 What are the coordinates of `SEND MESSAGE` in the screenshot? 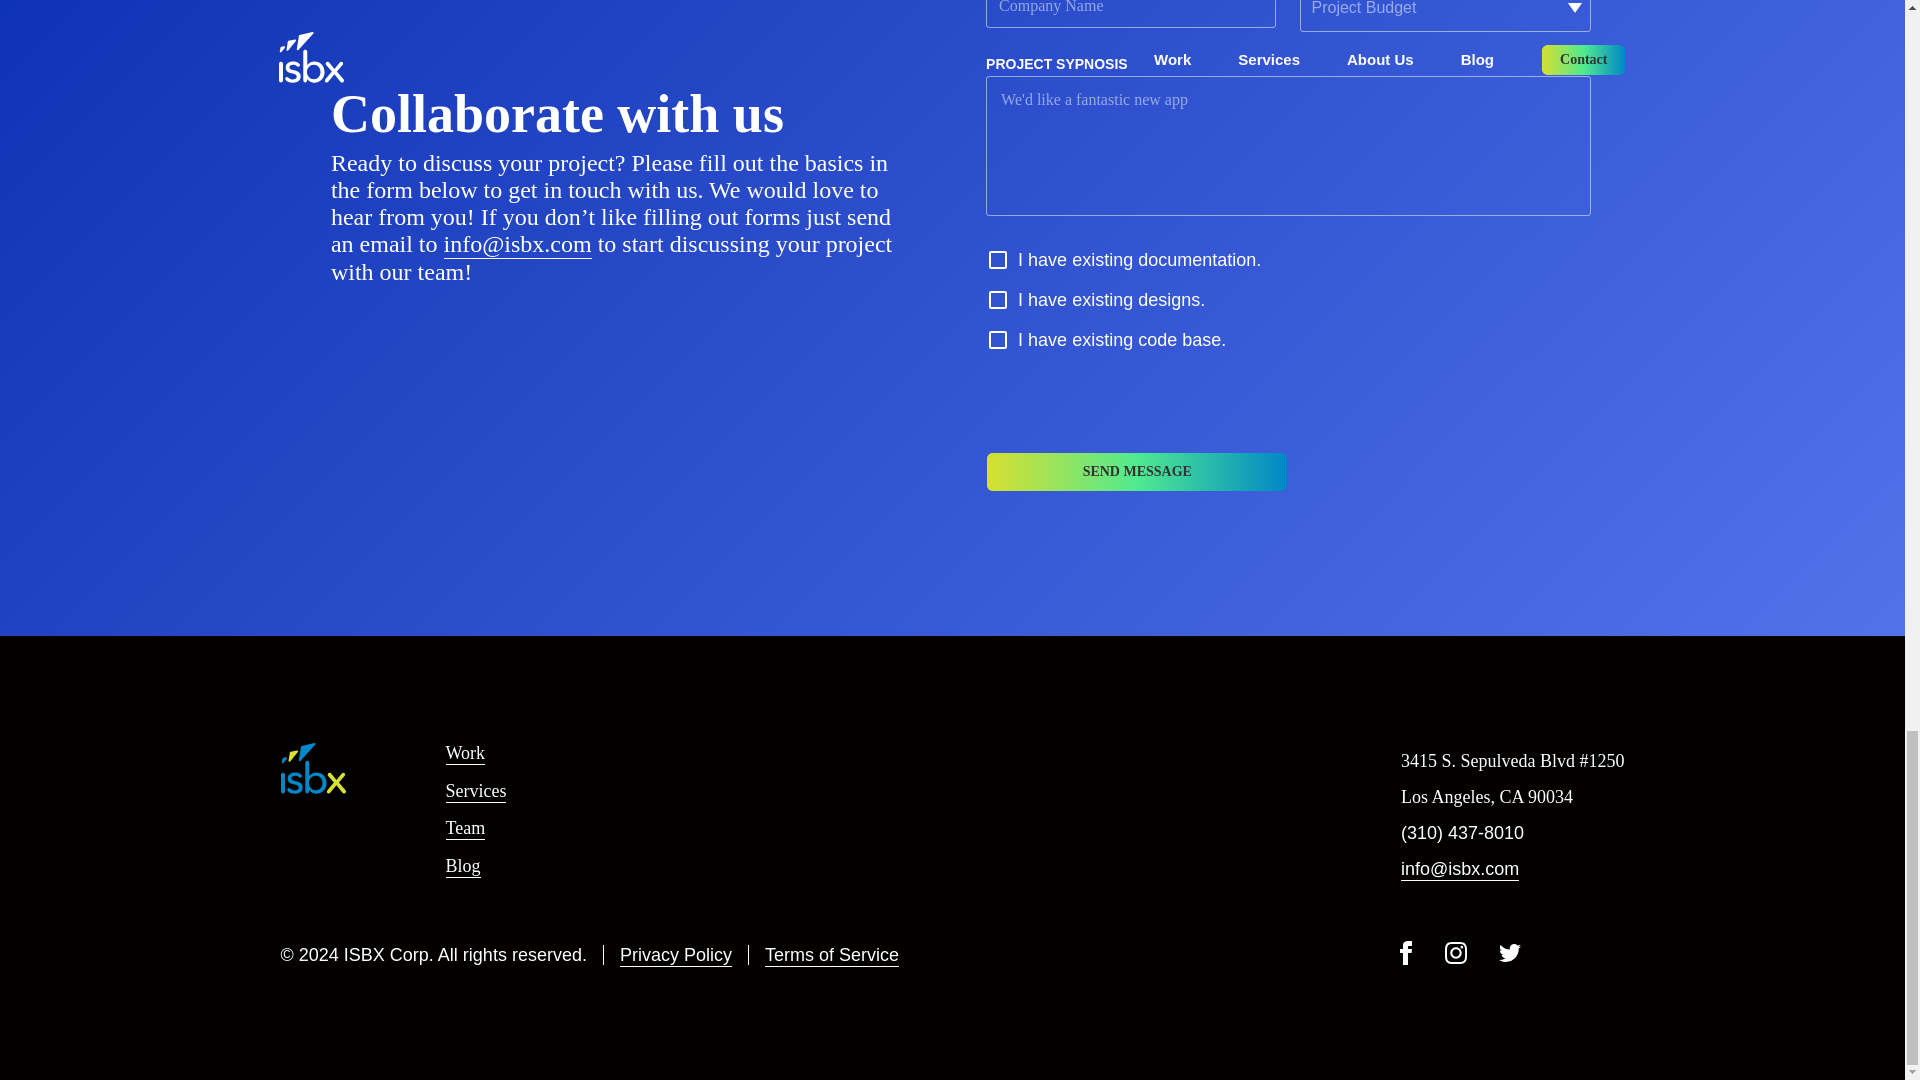 It's located at (1137, 472).